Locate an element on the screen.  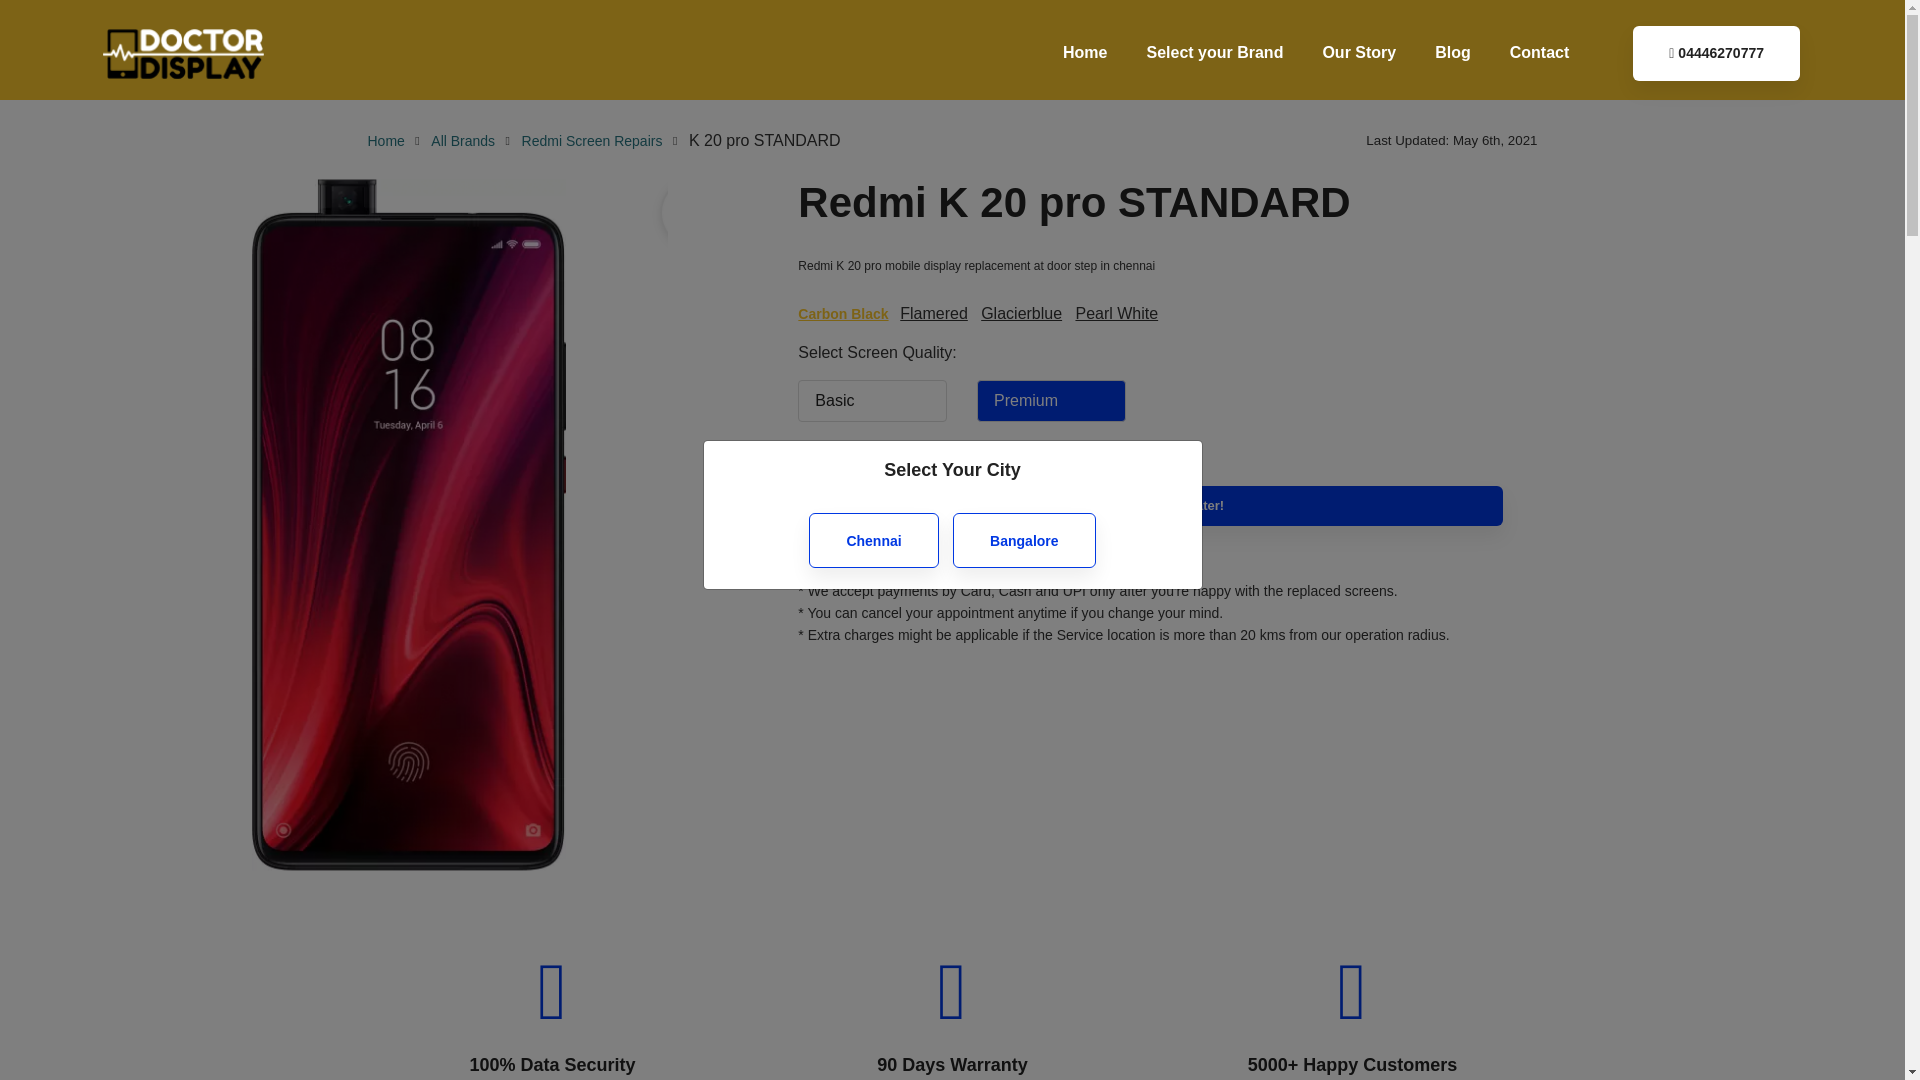
Carbon Black is located at coordinates (842, 314).